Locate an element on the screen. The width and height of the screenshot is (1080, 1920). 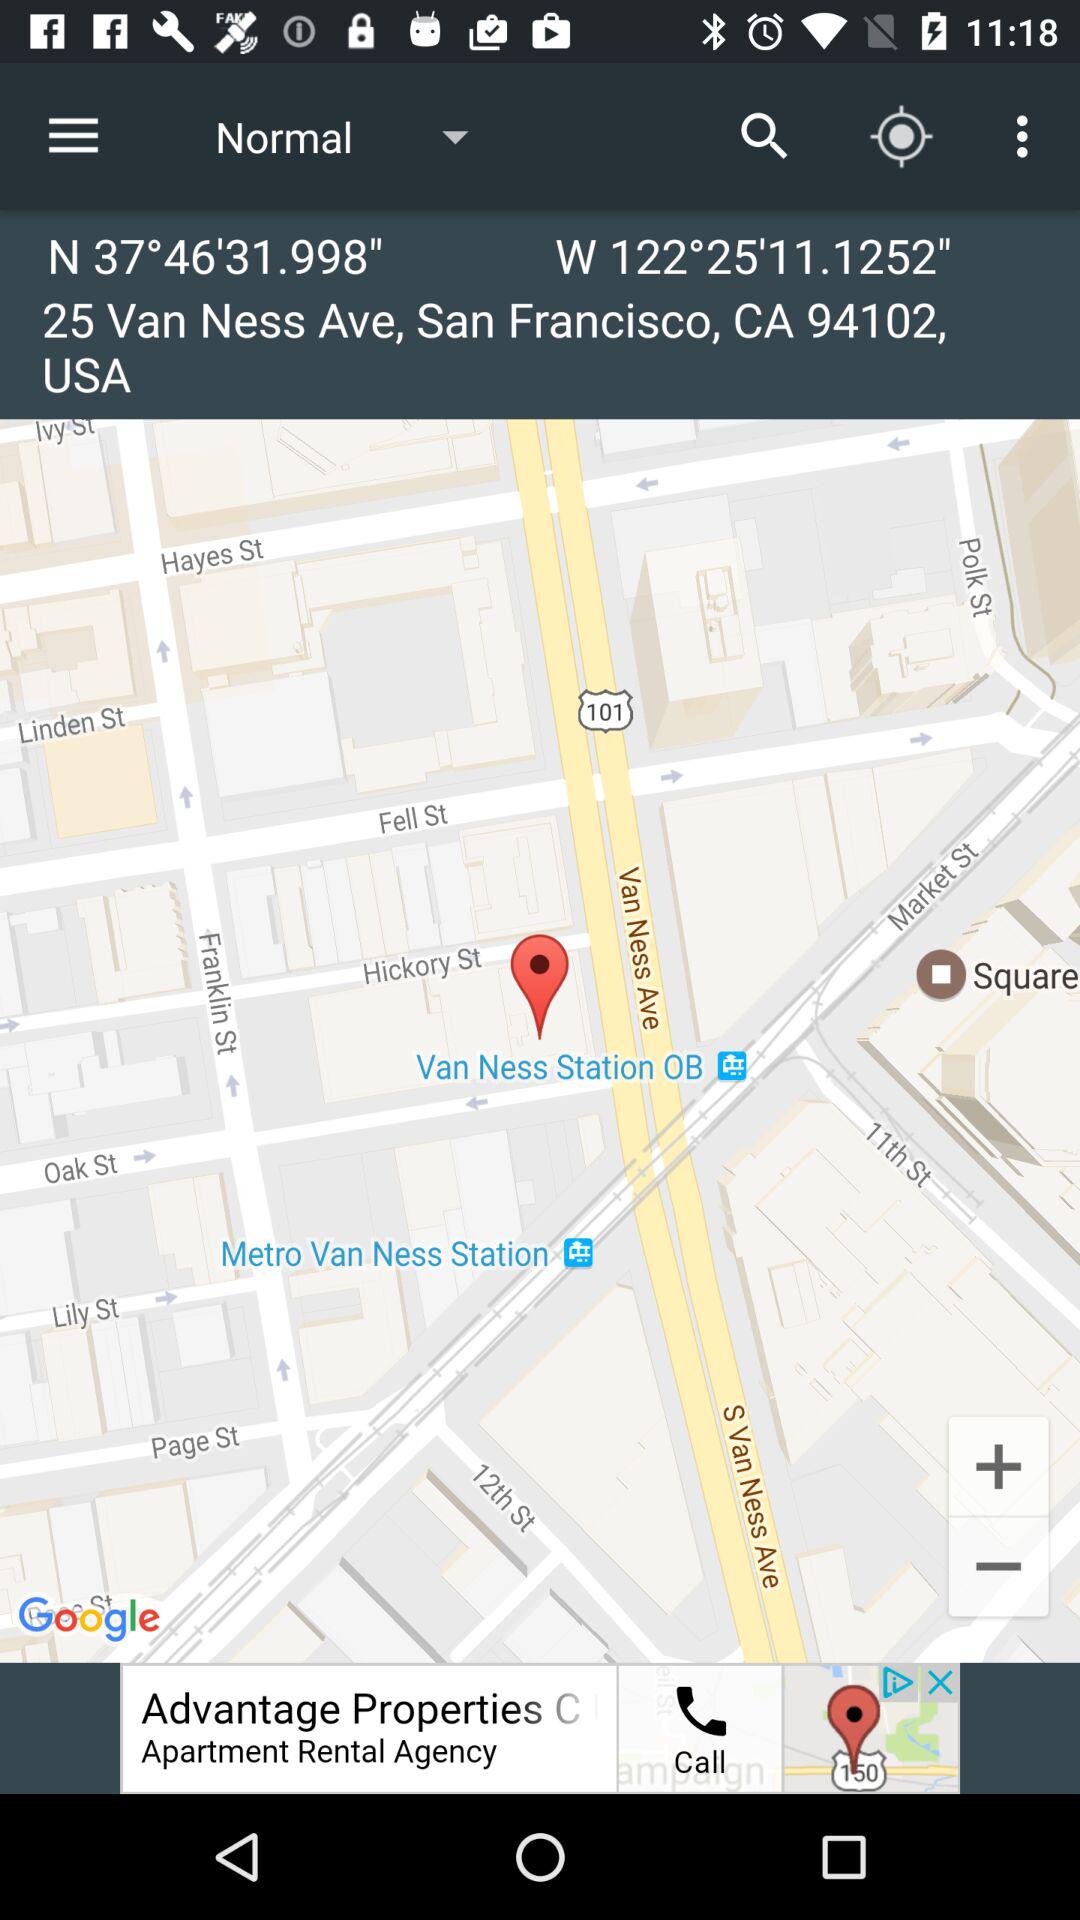
open advertisement is located at coordinates (540, 1728).